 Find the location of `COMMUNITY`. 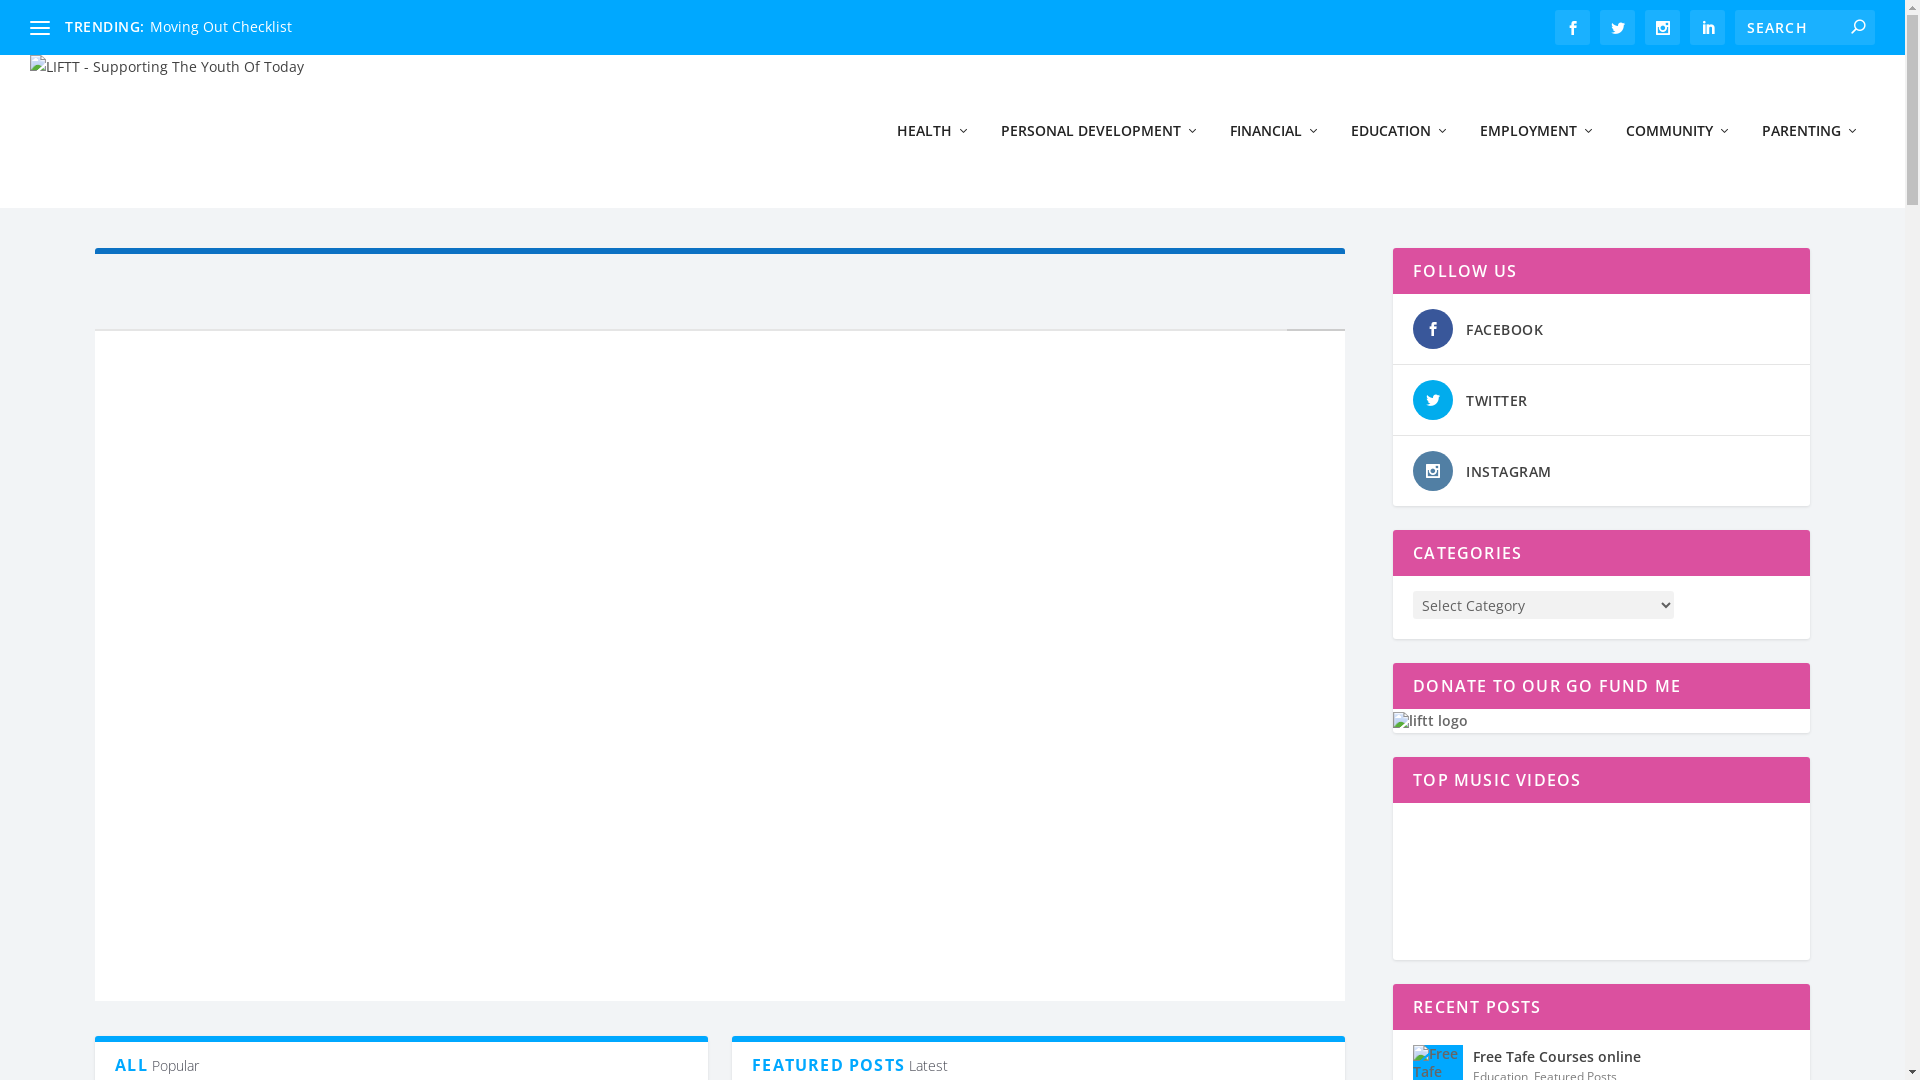

COMMUNITY is located at coordinates (1679, 165).